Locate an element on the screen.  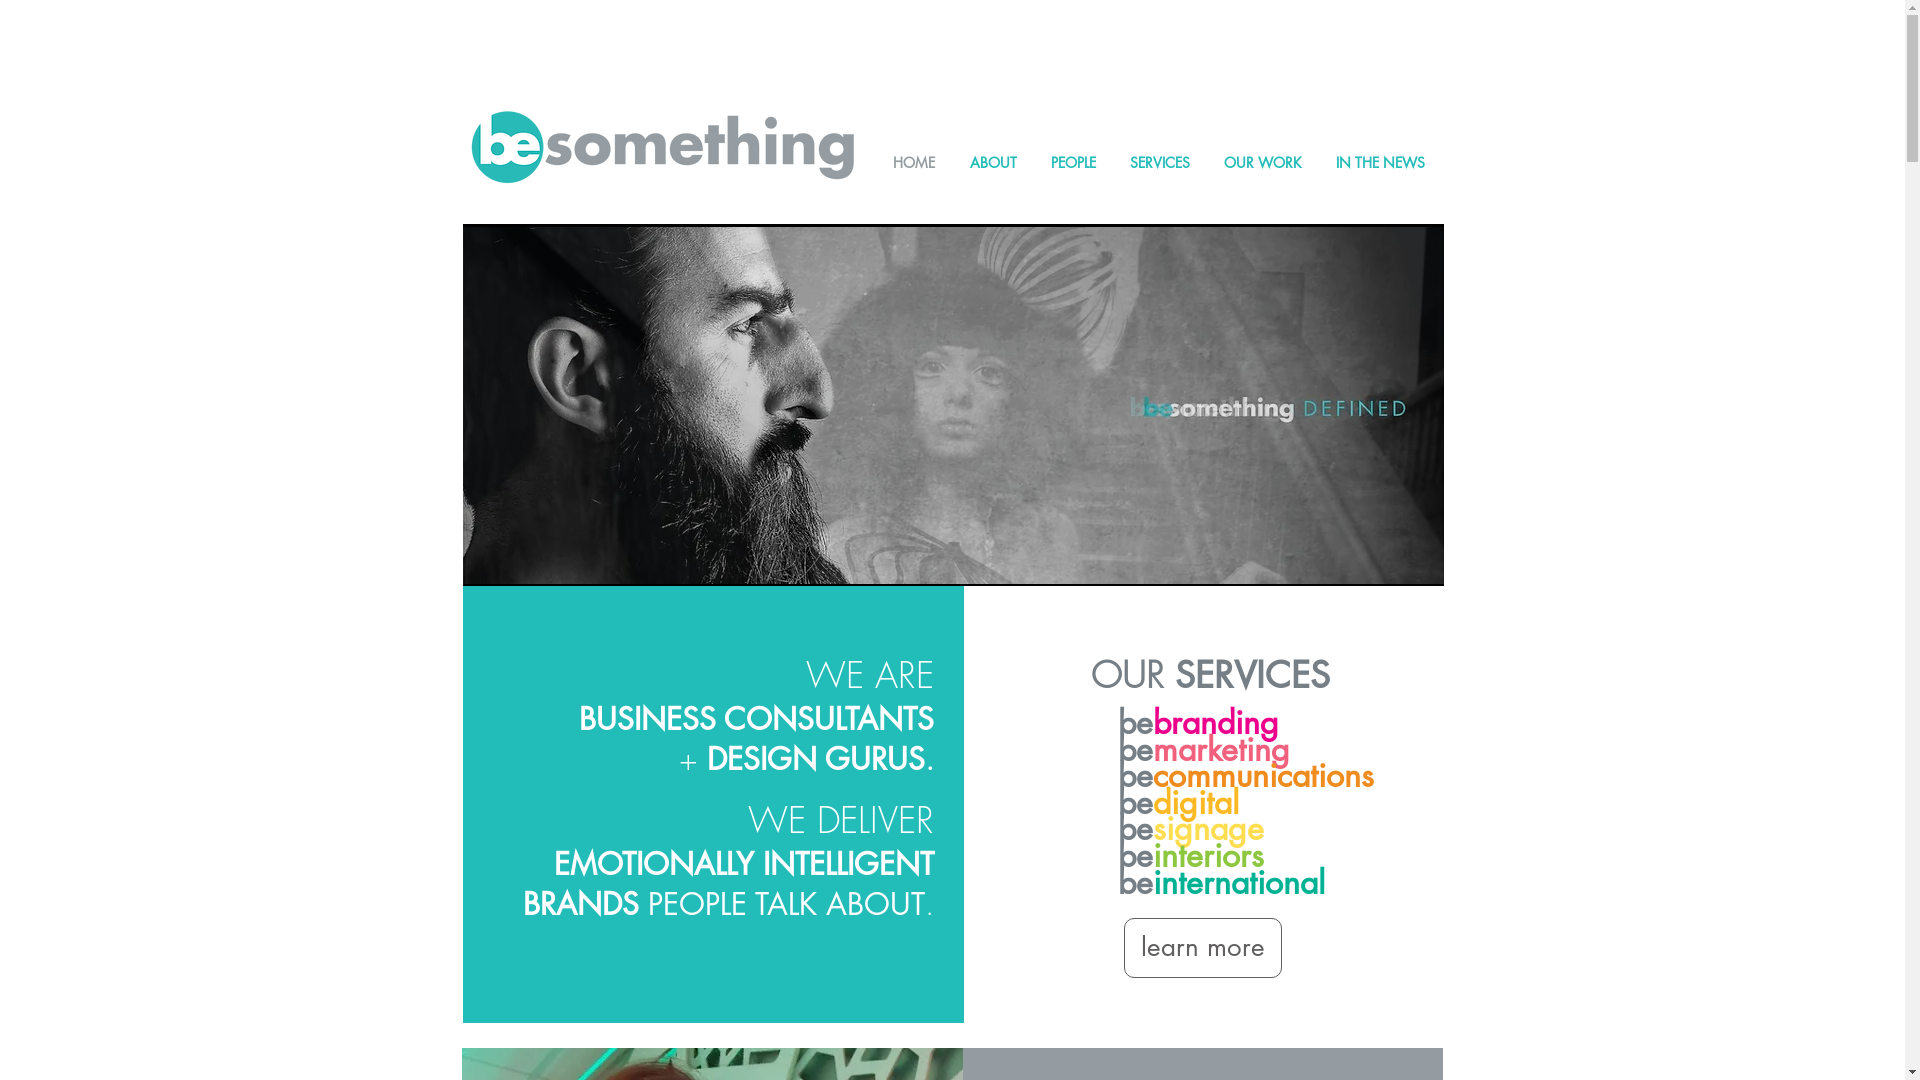
ABOUT is located at coordinates (992, 162).